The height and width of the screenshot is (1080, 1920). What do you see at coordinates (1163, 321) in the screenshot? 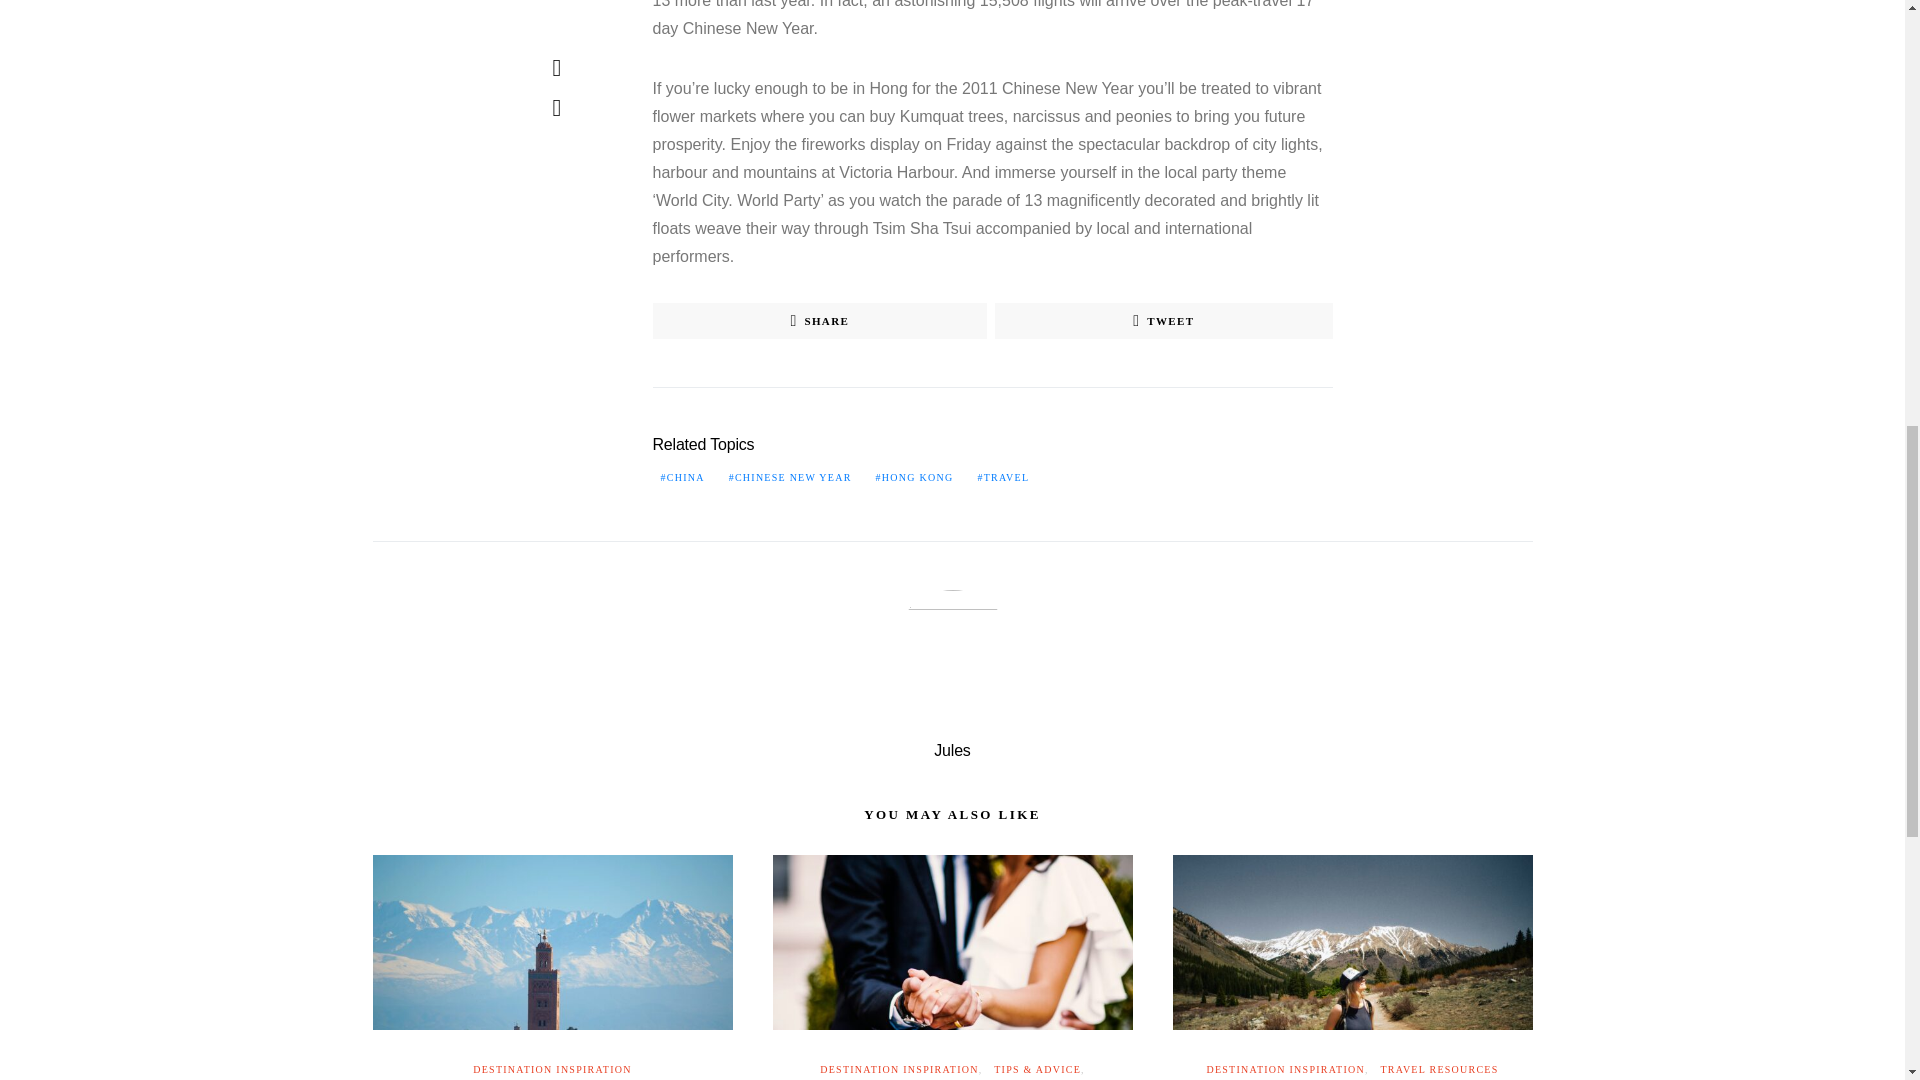
I see `TWEET` at bounding box center [1163, 321].